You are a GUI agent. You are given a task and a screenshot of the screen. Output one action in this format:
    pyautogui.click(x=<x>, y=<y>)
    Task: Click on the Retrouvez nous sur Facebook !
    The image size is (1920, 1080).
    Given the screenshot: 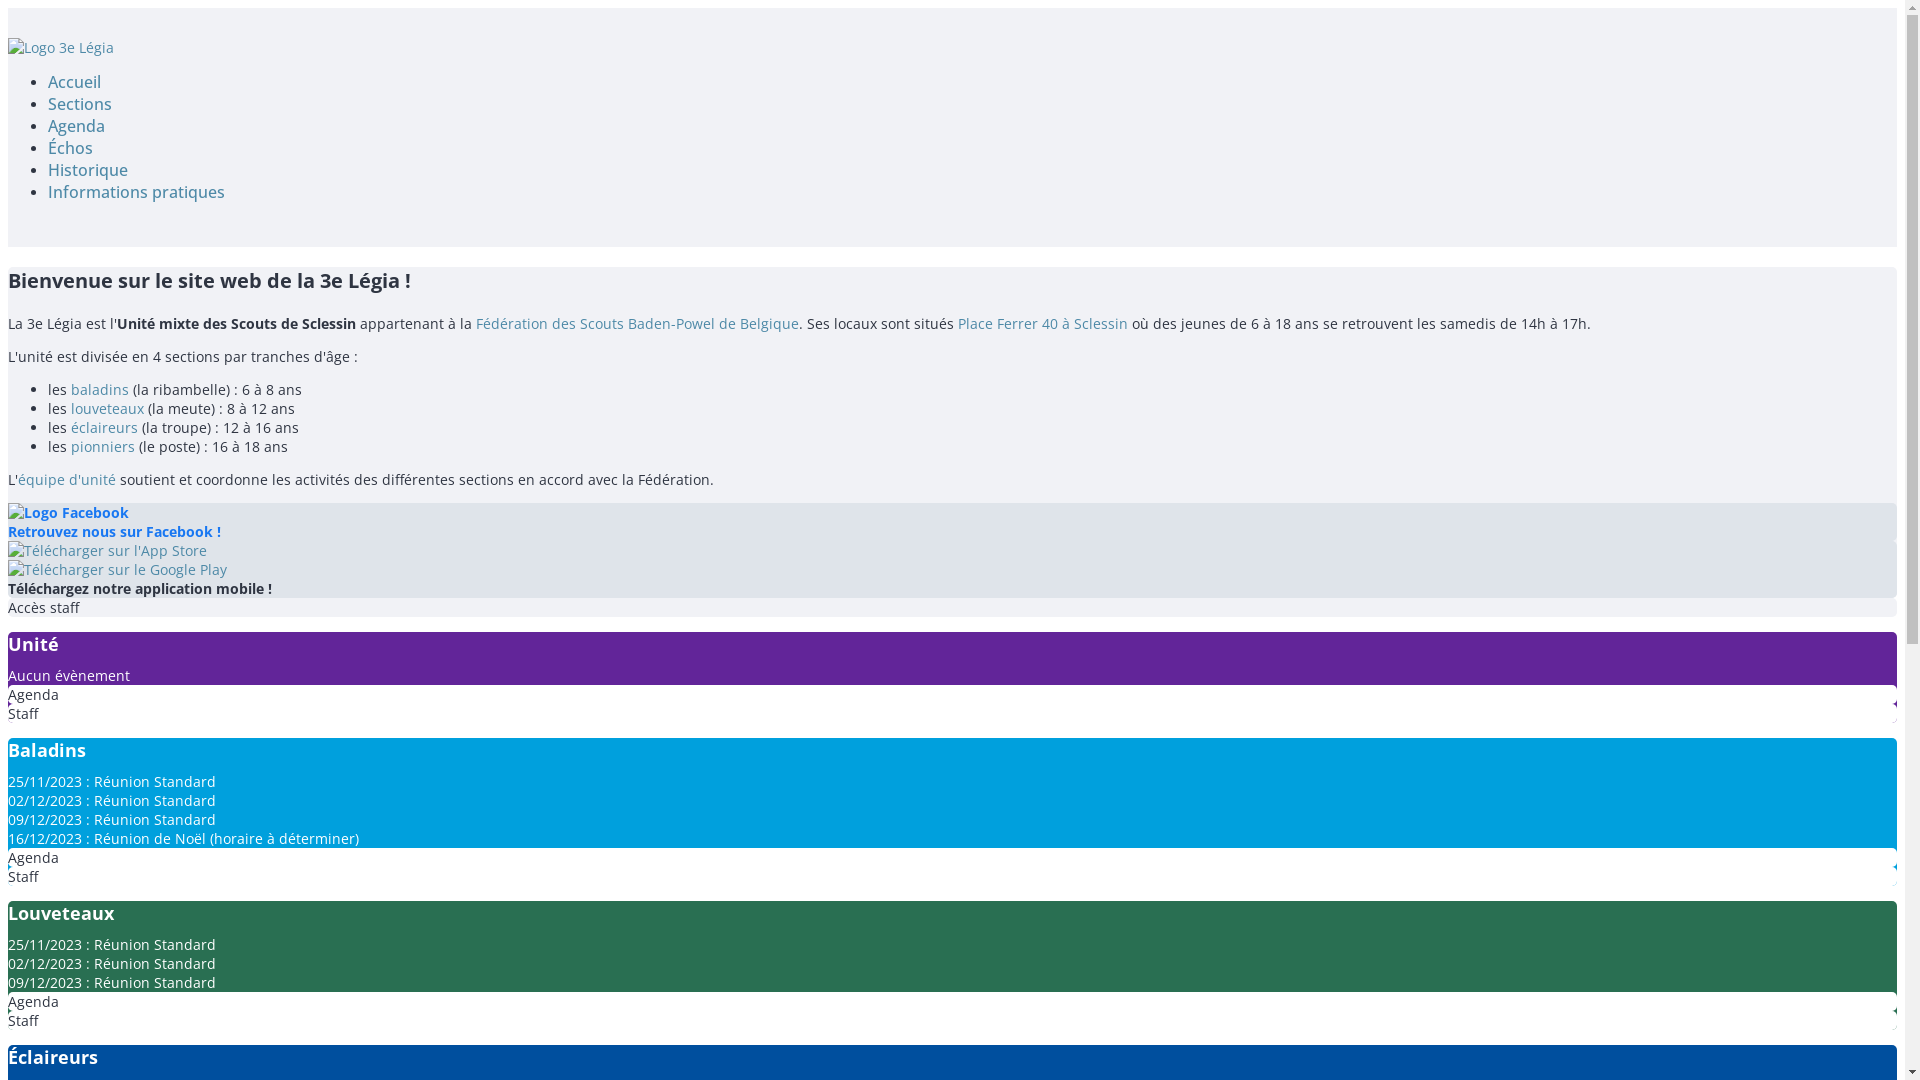 What is the action you would take?
    pyautogui.click(x=952, y=522)
    